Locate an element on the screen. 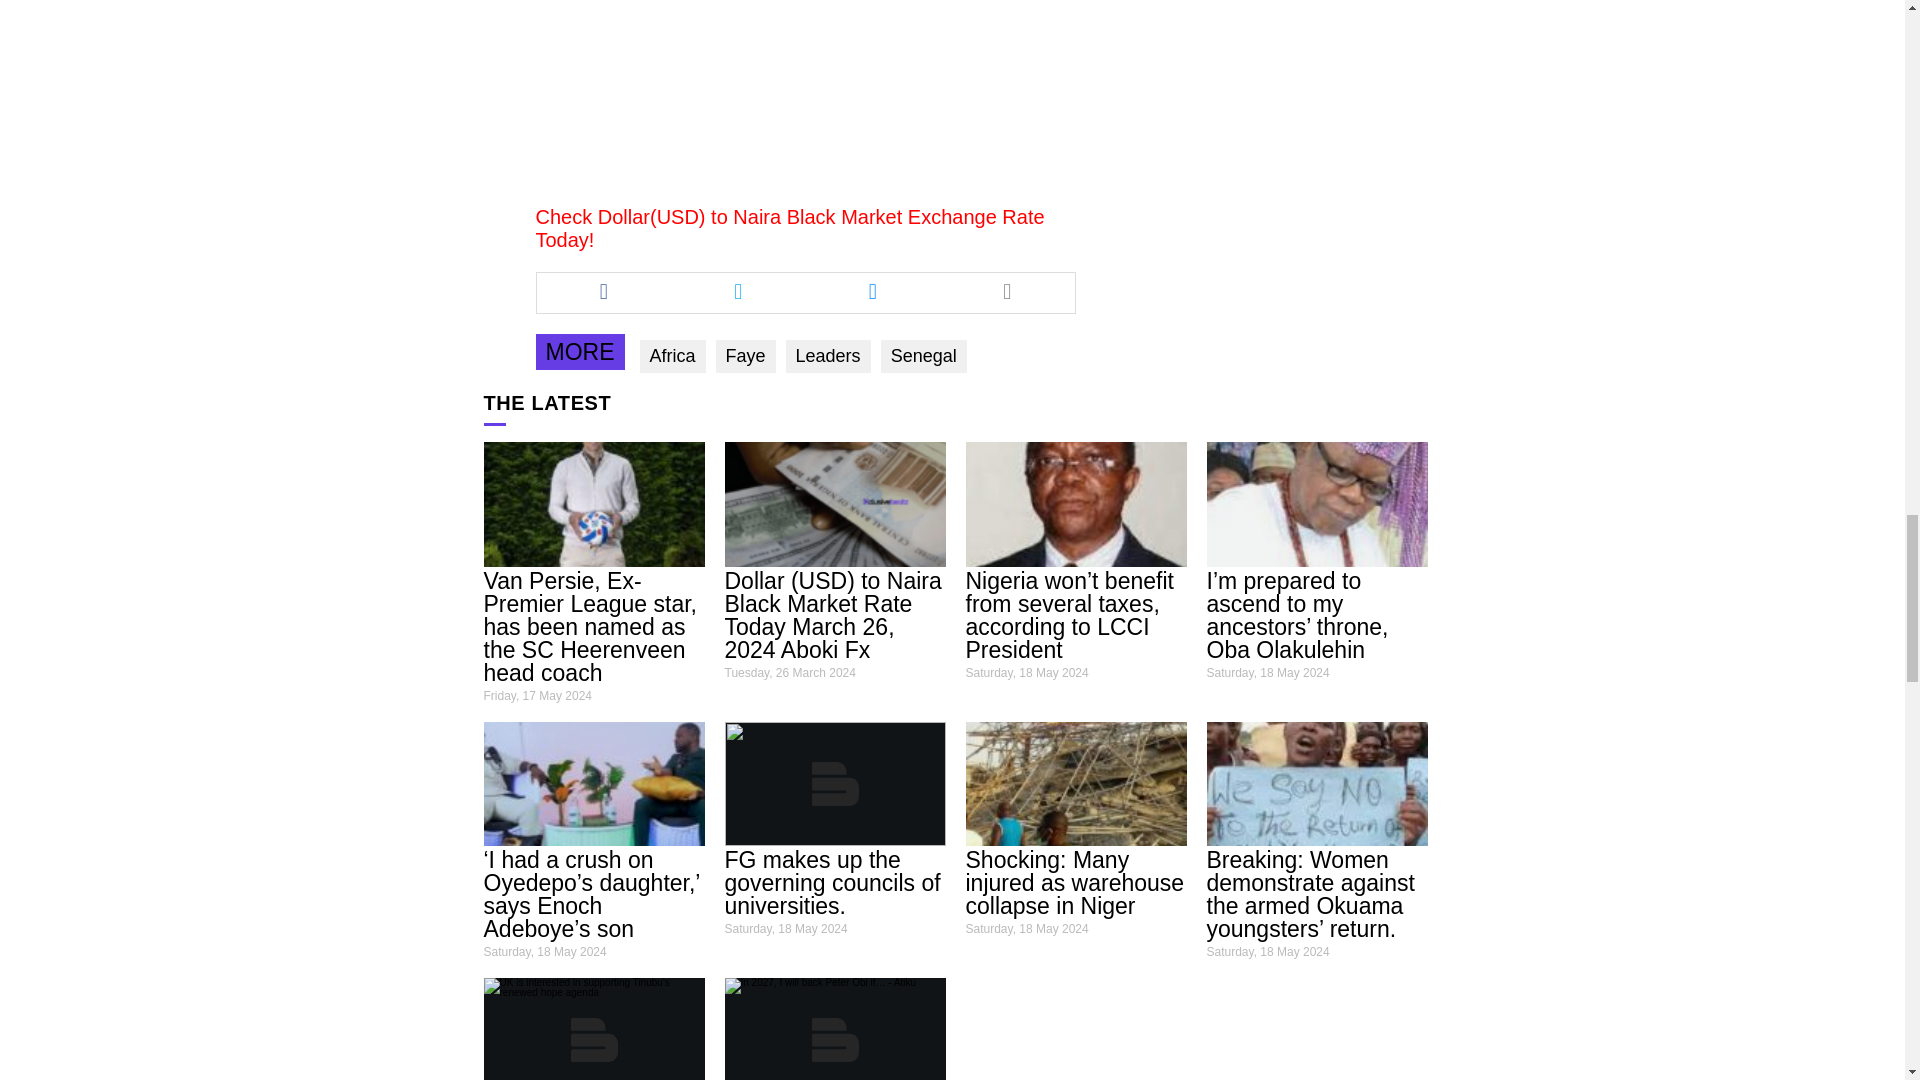  Shocking: Many injured as warehouse collapse in Niger is located at coordinates (1074, 882).